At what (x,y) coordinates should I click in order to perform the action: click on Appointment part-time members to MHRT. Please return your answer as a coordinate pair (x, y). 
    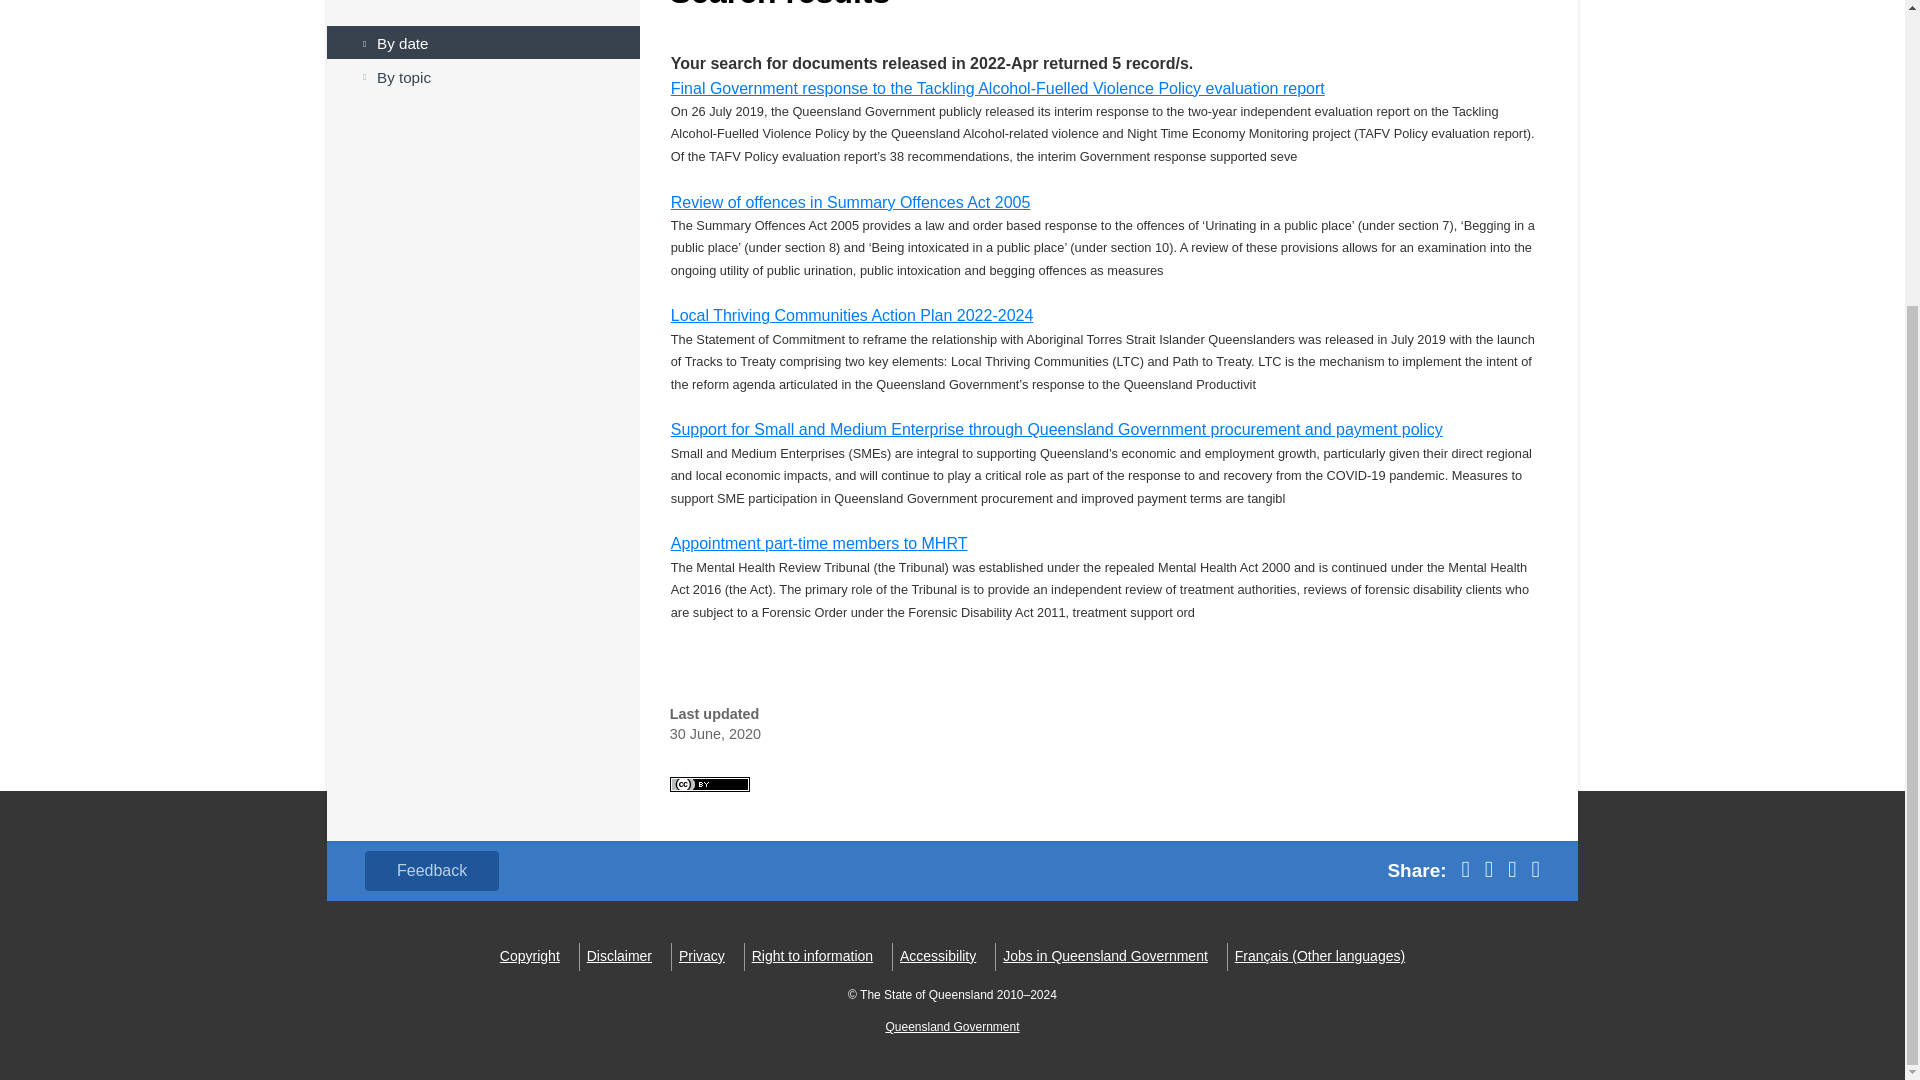
    Looking at the image, I should click on (818, 542).